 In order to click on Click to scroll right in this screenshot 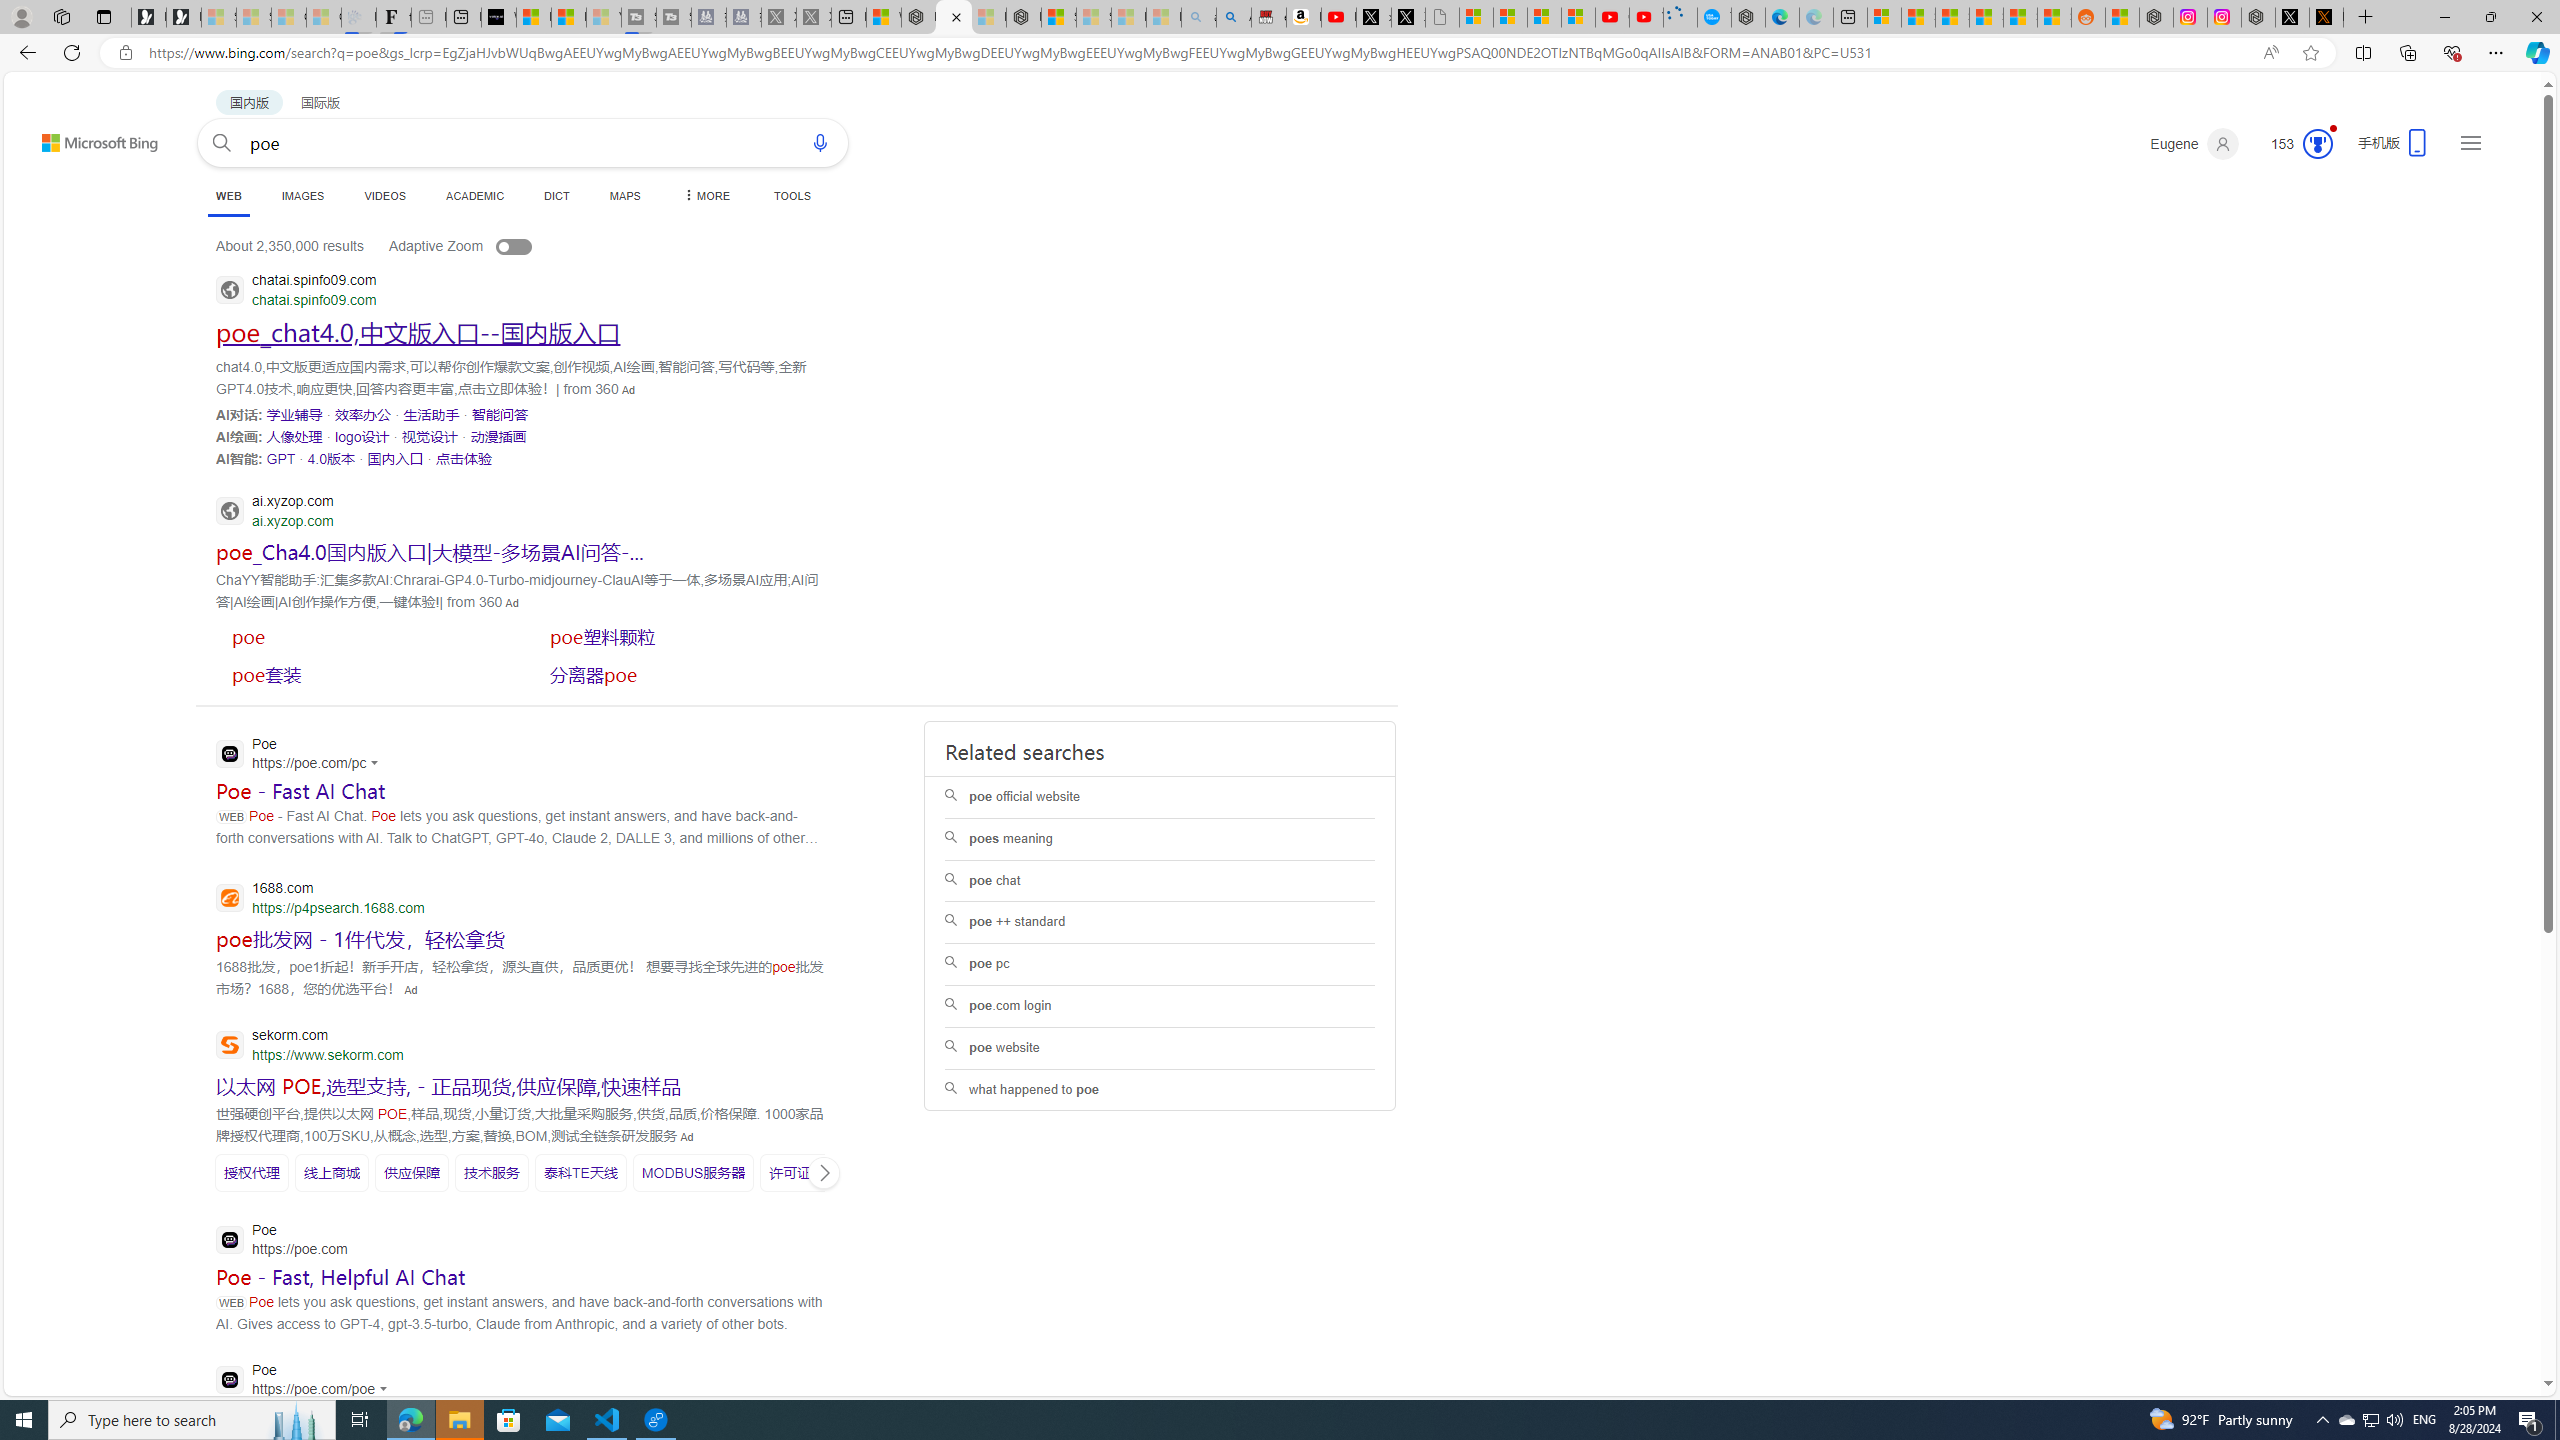, I will do `click(824, 1172)`.